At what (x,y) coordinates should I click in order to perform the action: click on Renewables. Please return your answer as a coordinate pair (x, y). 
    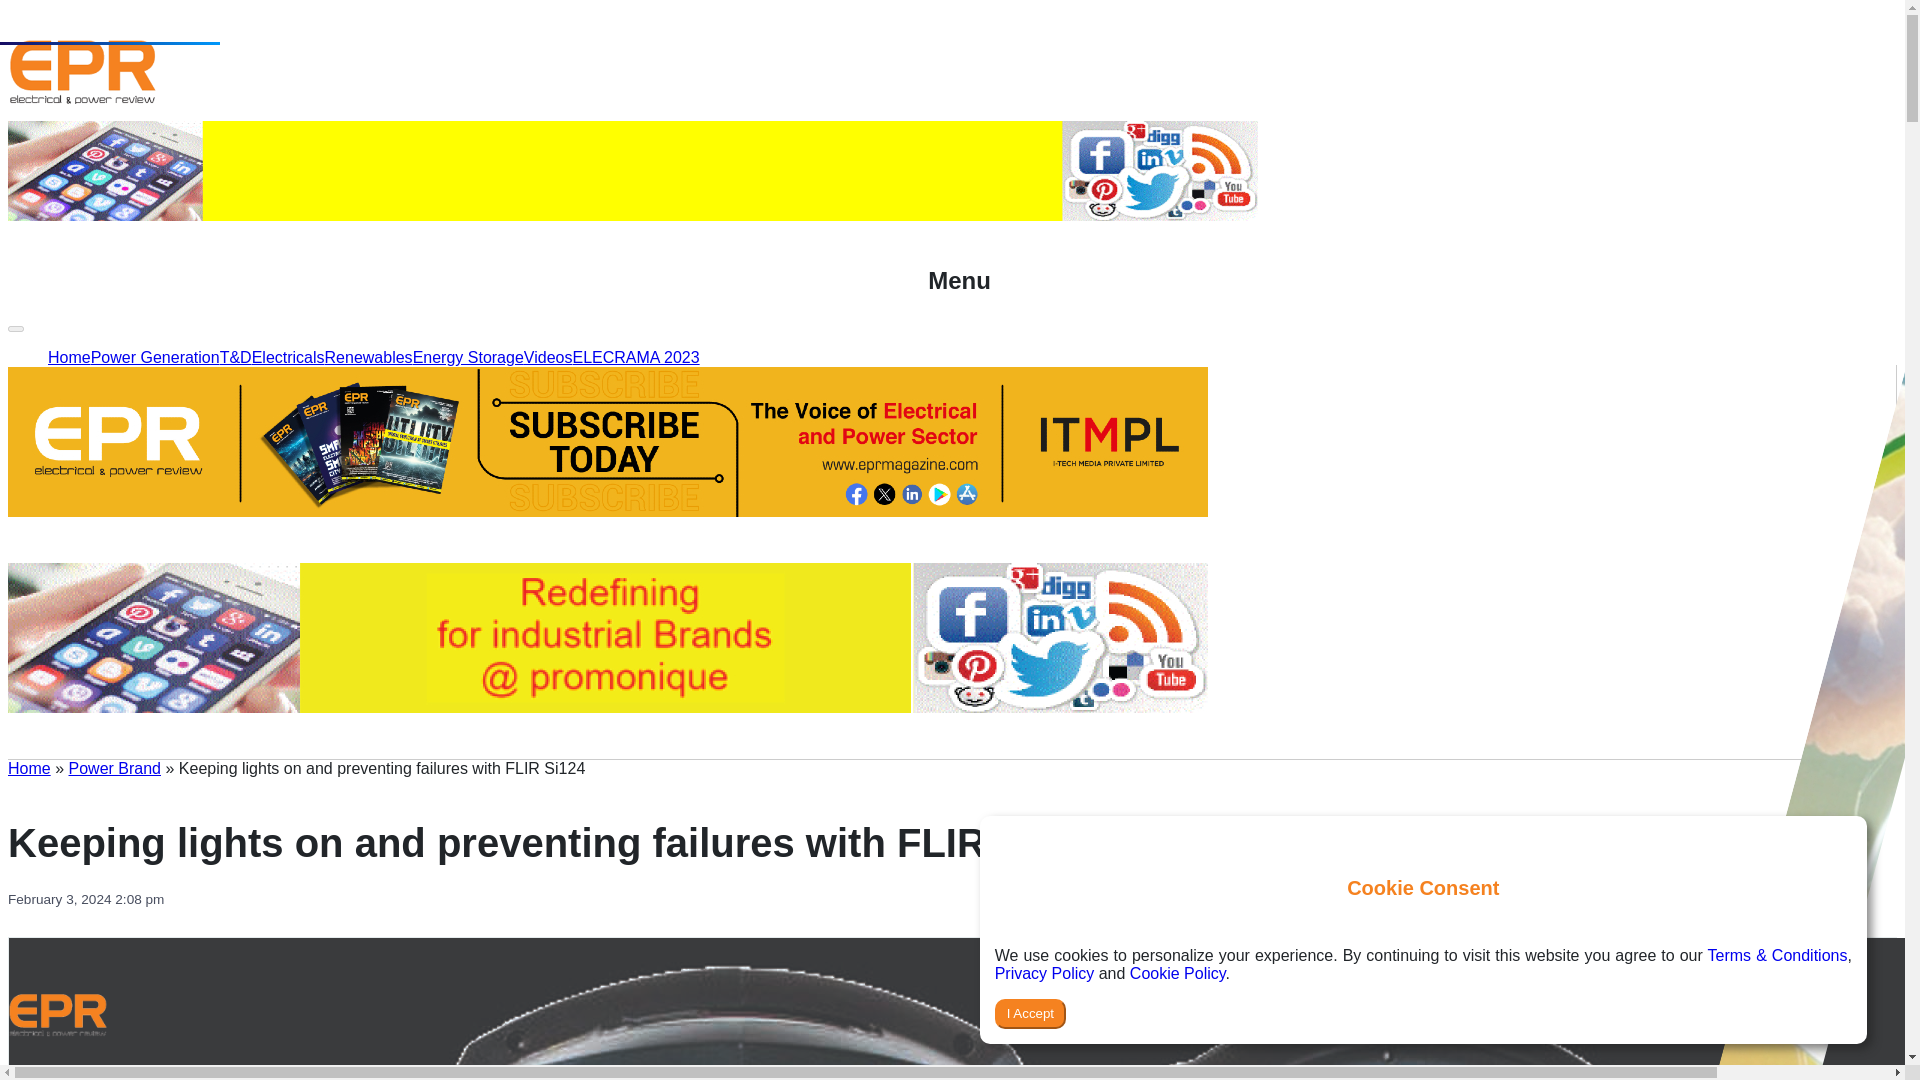
    Looking at the image, I should click on (456, 275).